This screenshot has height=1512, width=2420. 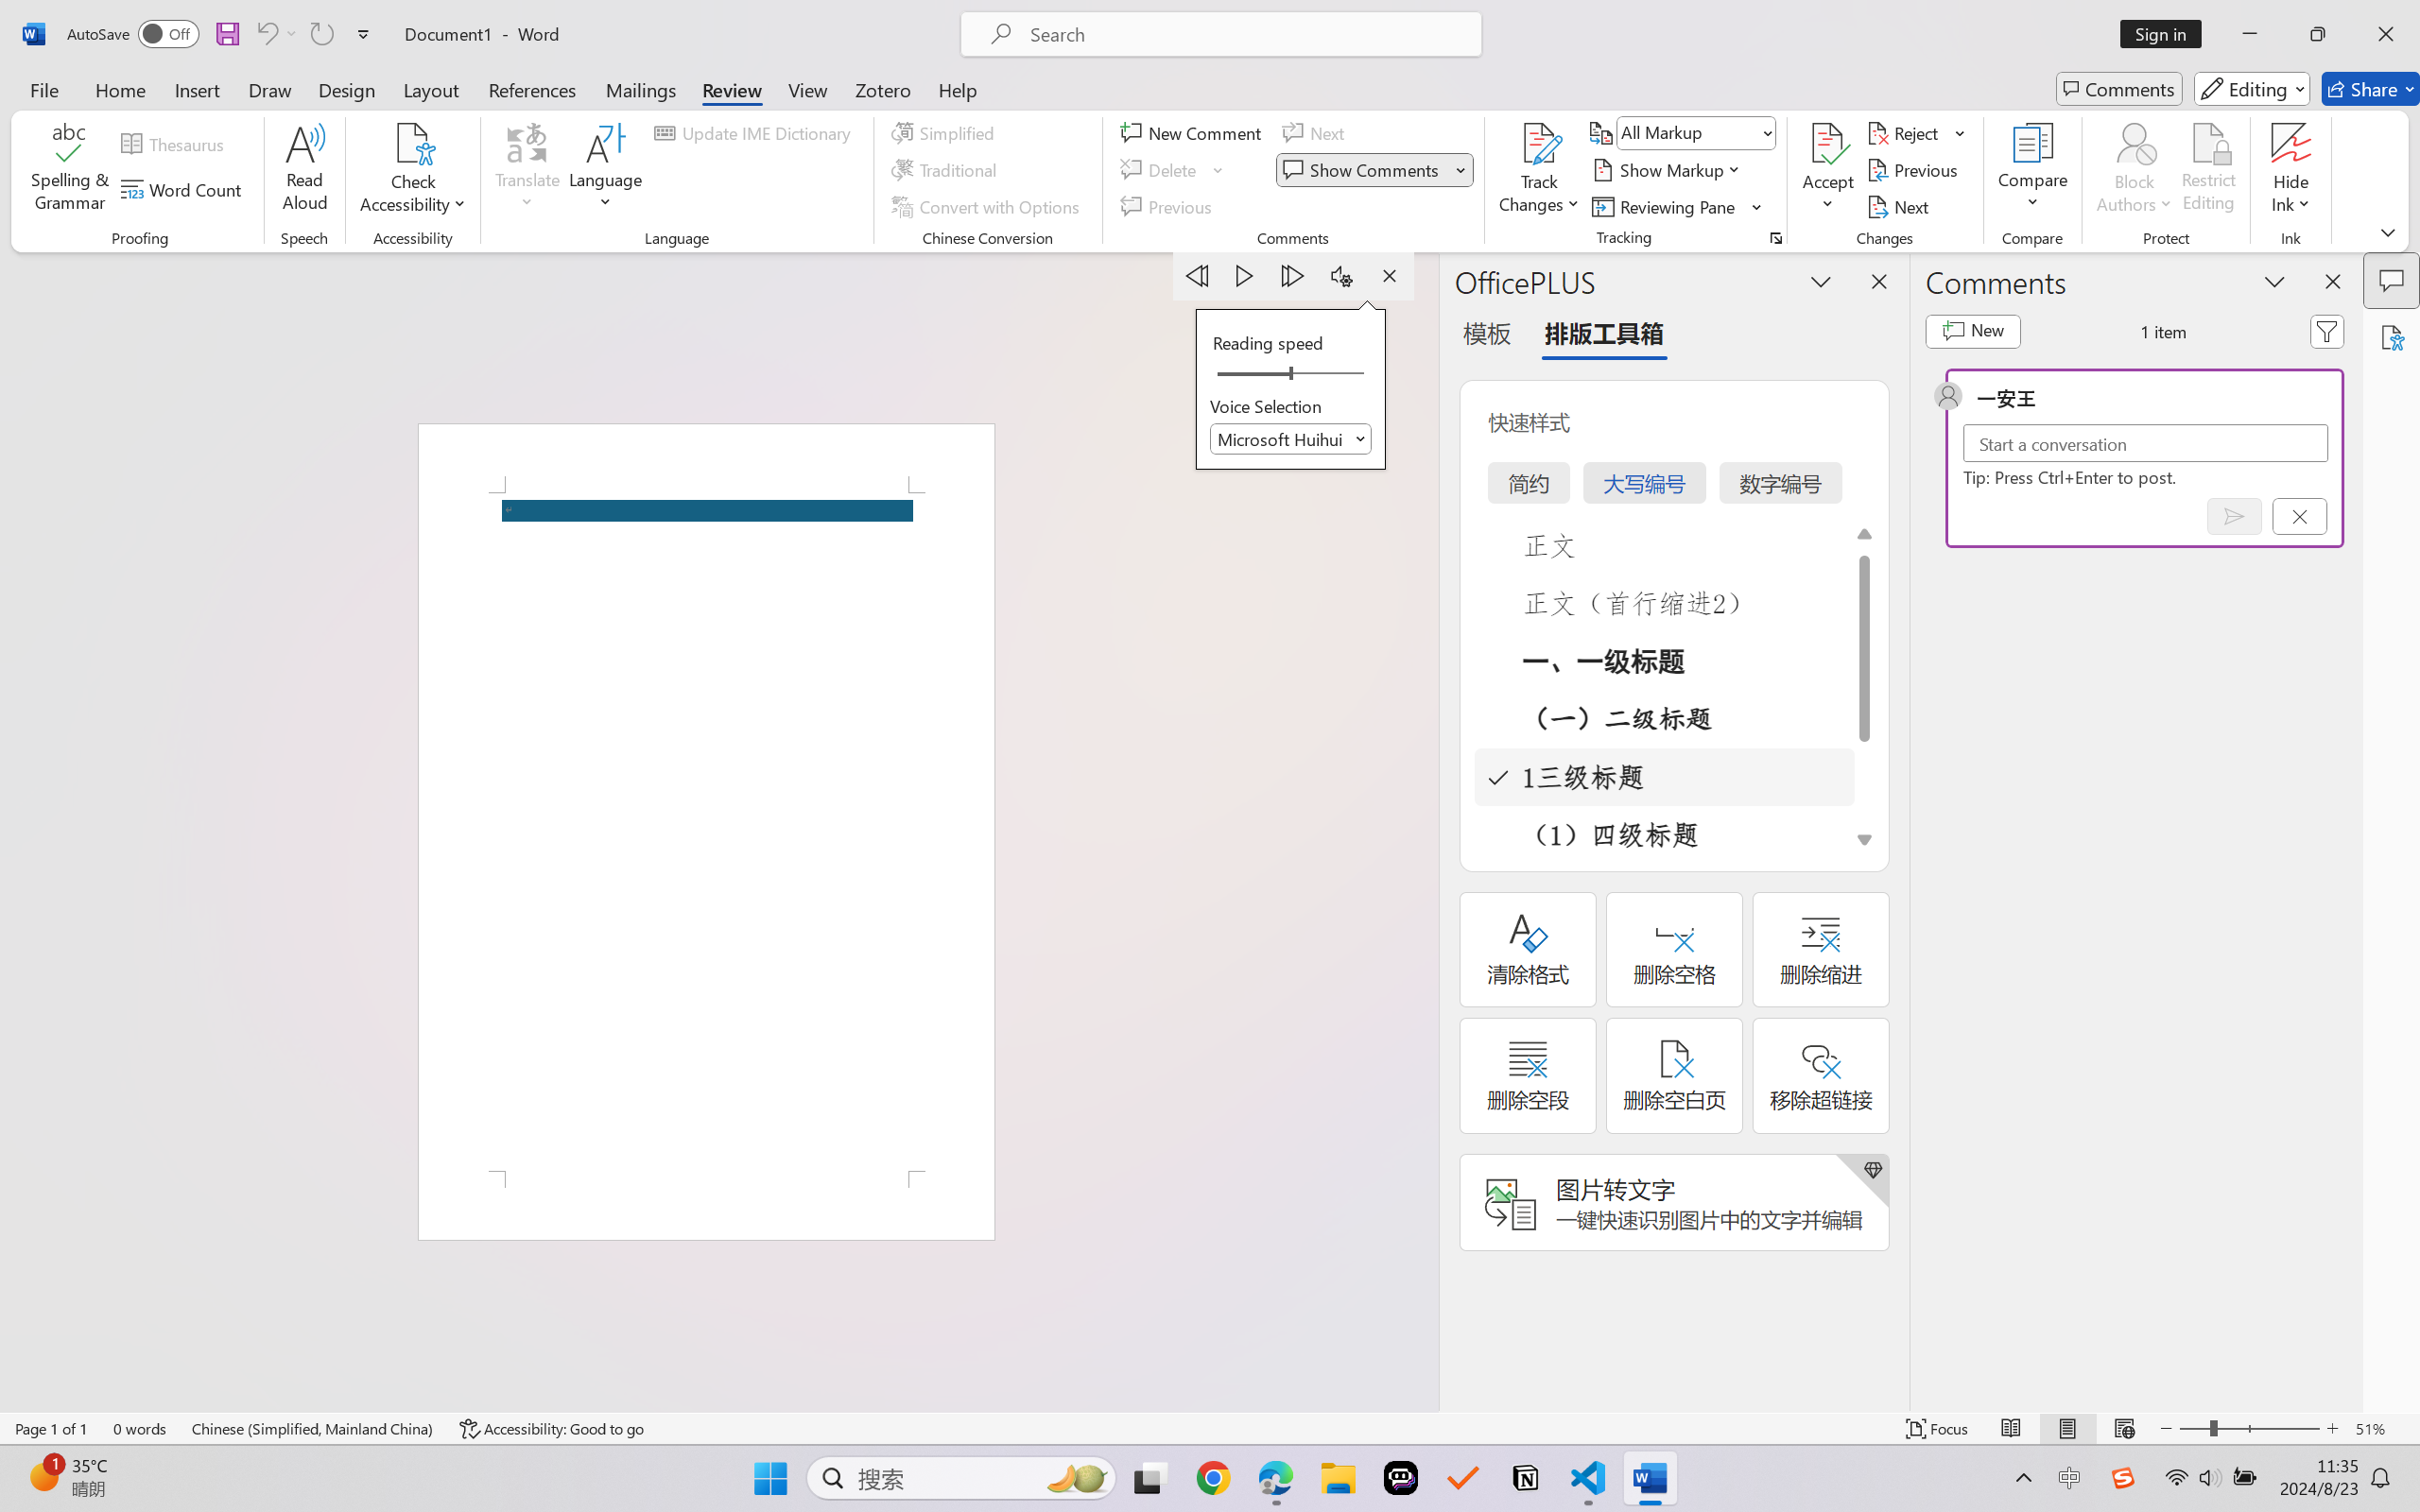 What do you see at coordinates (2135, 170) in the screenshot?
I see `Block Authors` at bounding box center [2135, 170].